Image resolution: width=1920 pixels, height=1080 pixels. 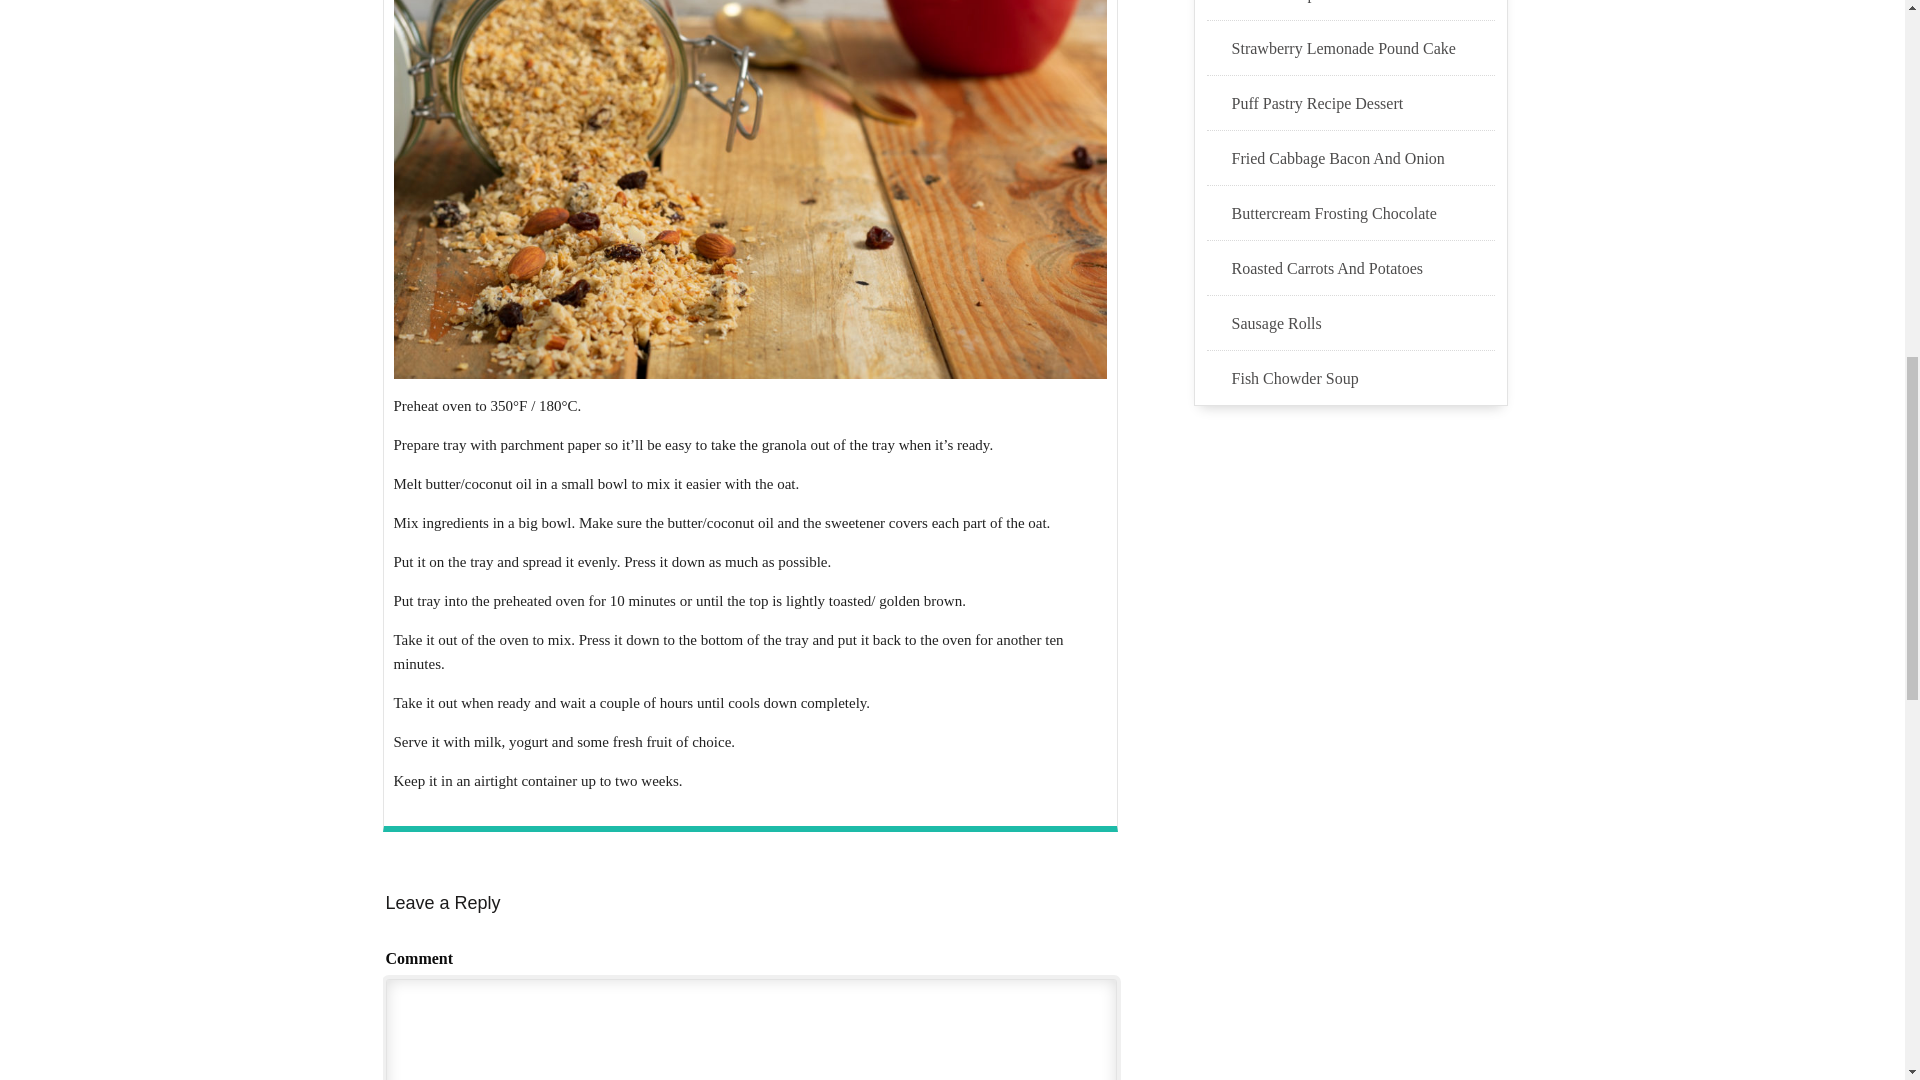 What do you see at coordinates (1364, 103) in the screenshot?
I see `Puff Pastry Recipe Dessert` at bounding box center [1364, 103].